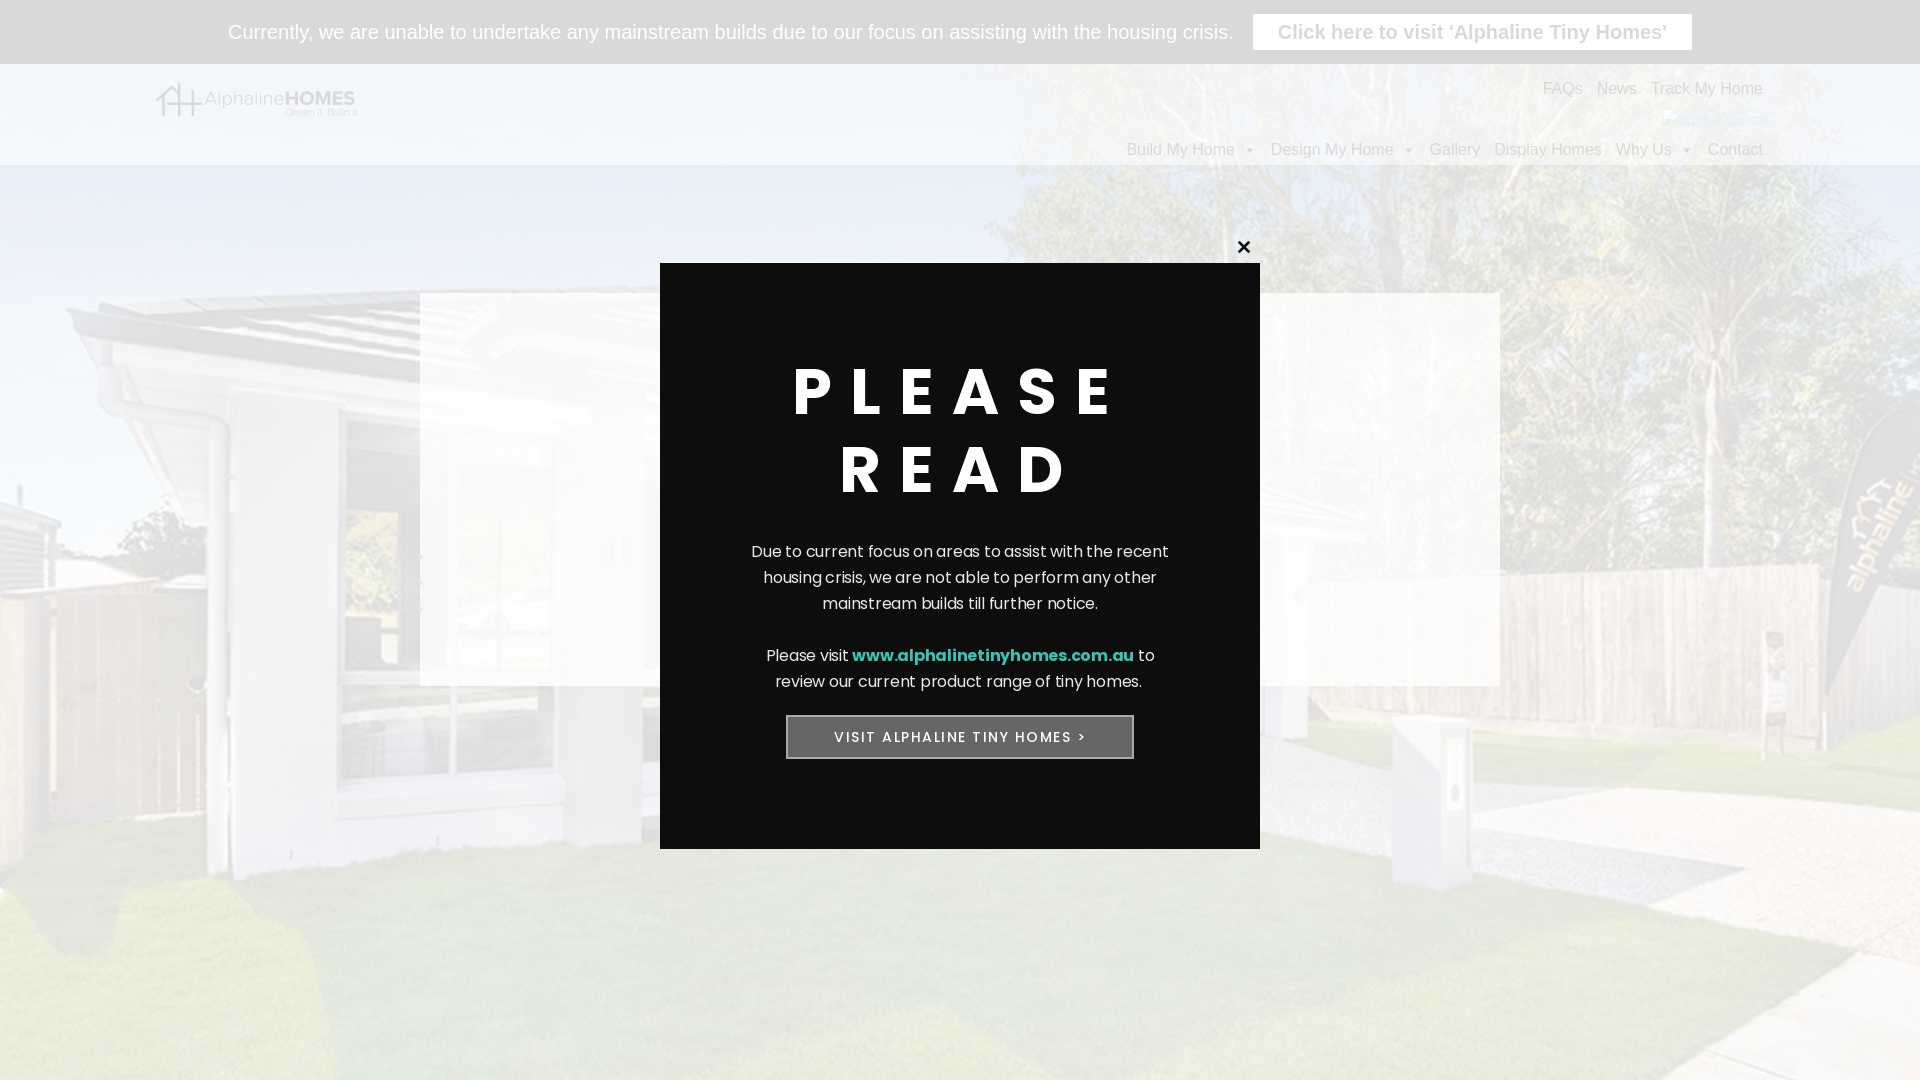  I want to click on Click here to visit 'Alphaline Tiny Homes', so click(1472, 32).